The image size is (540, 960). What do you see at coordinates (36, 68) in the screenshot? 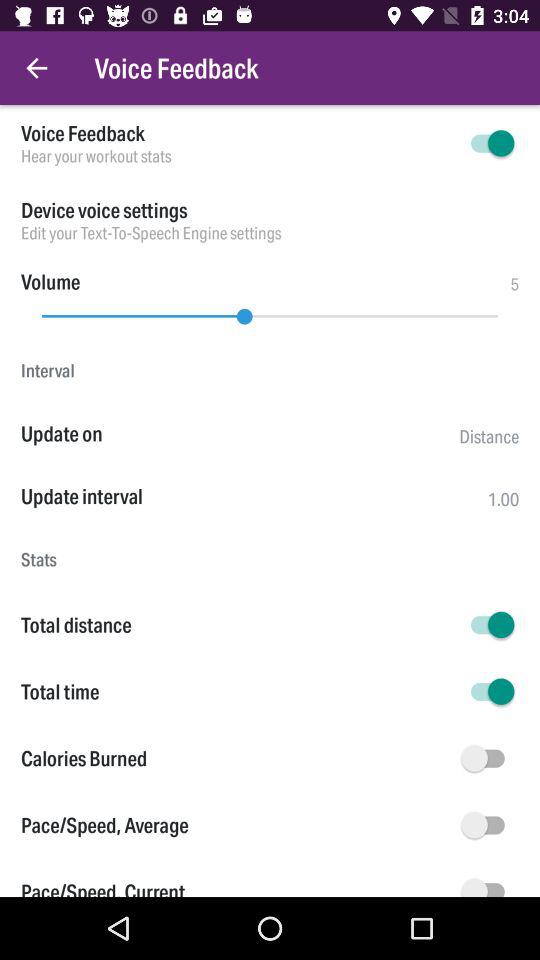
I see `launch the item to the left of the voice feedback icon` at bounding box center [36, 68].